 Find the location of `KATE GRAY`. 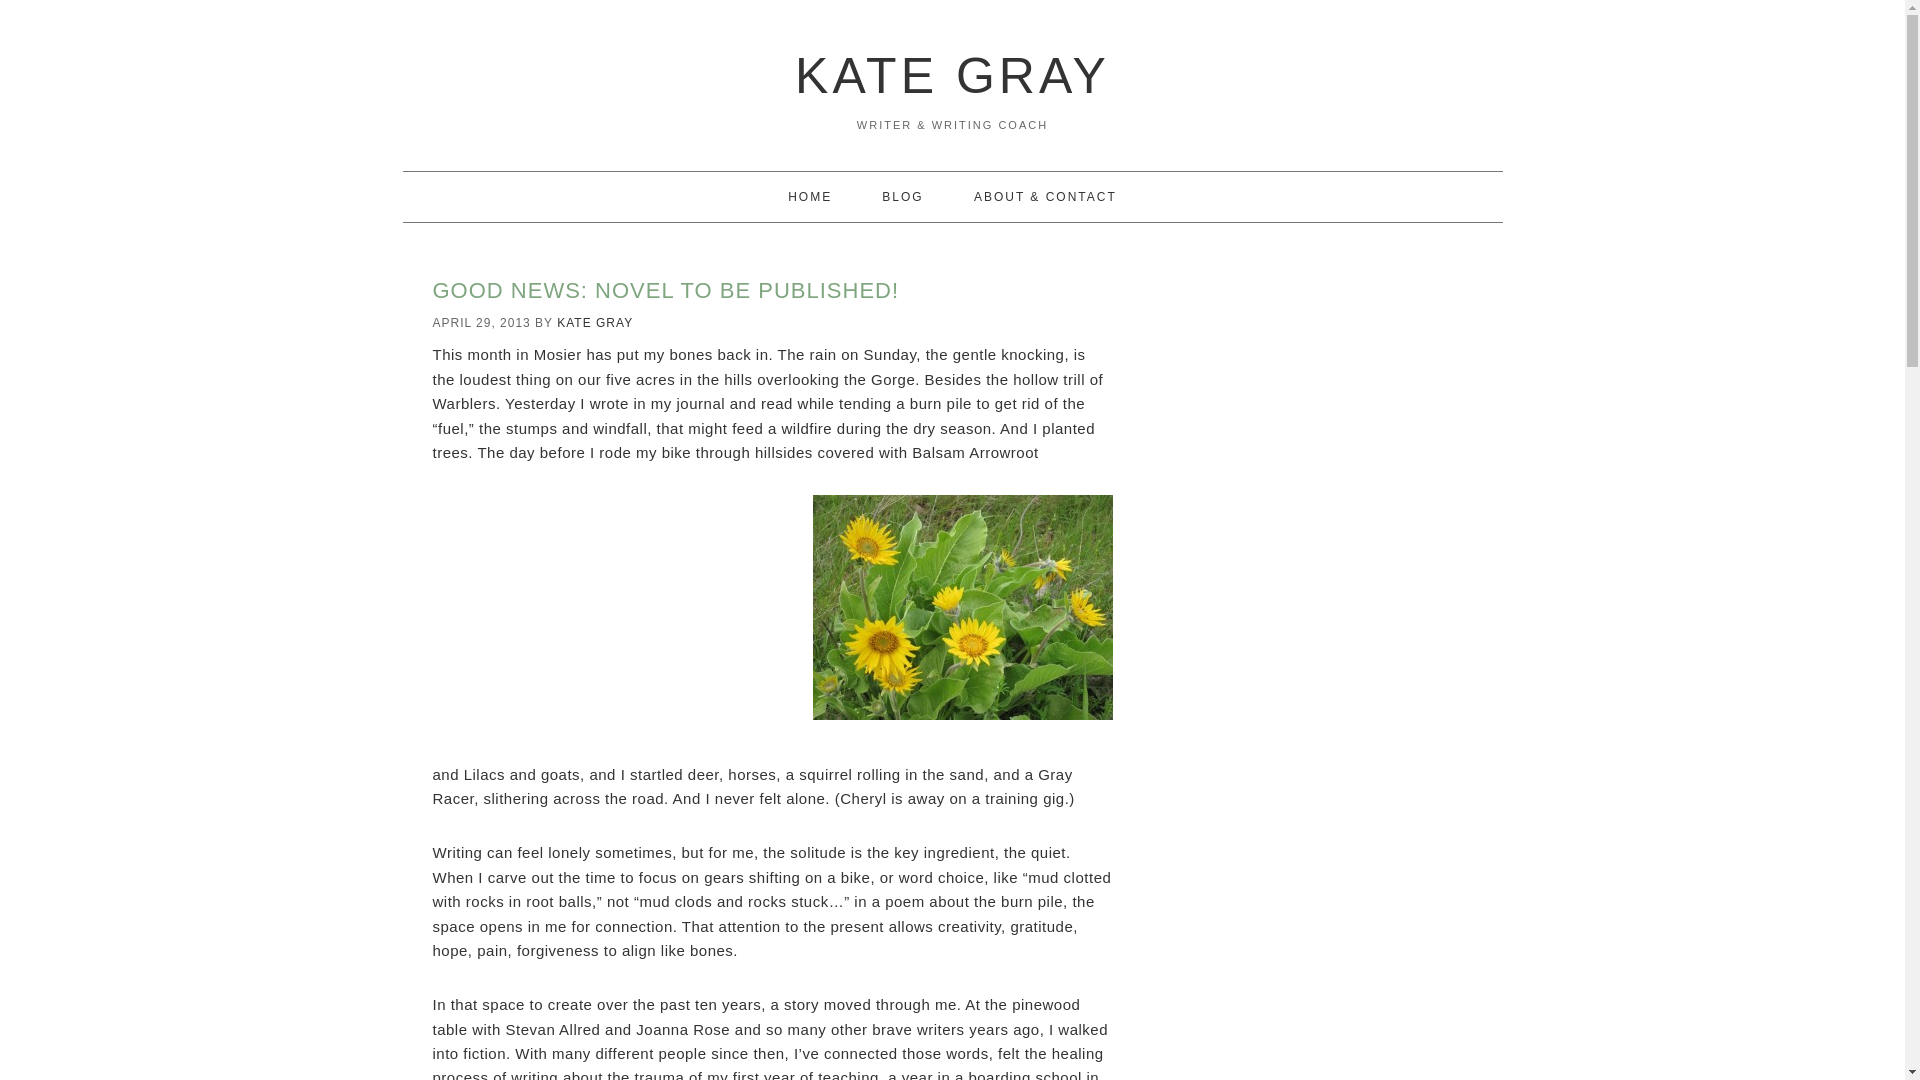

KATE GRAY is located at coordinates (952, 75).